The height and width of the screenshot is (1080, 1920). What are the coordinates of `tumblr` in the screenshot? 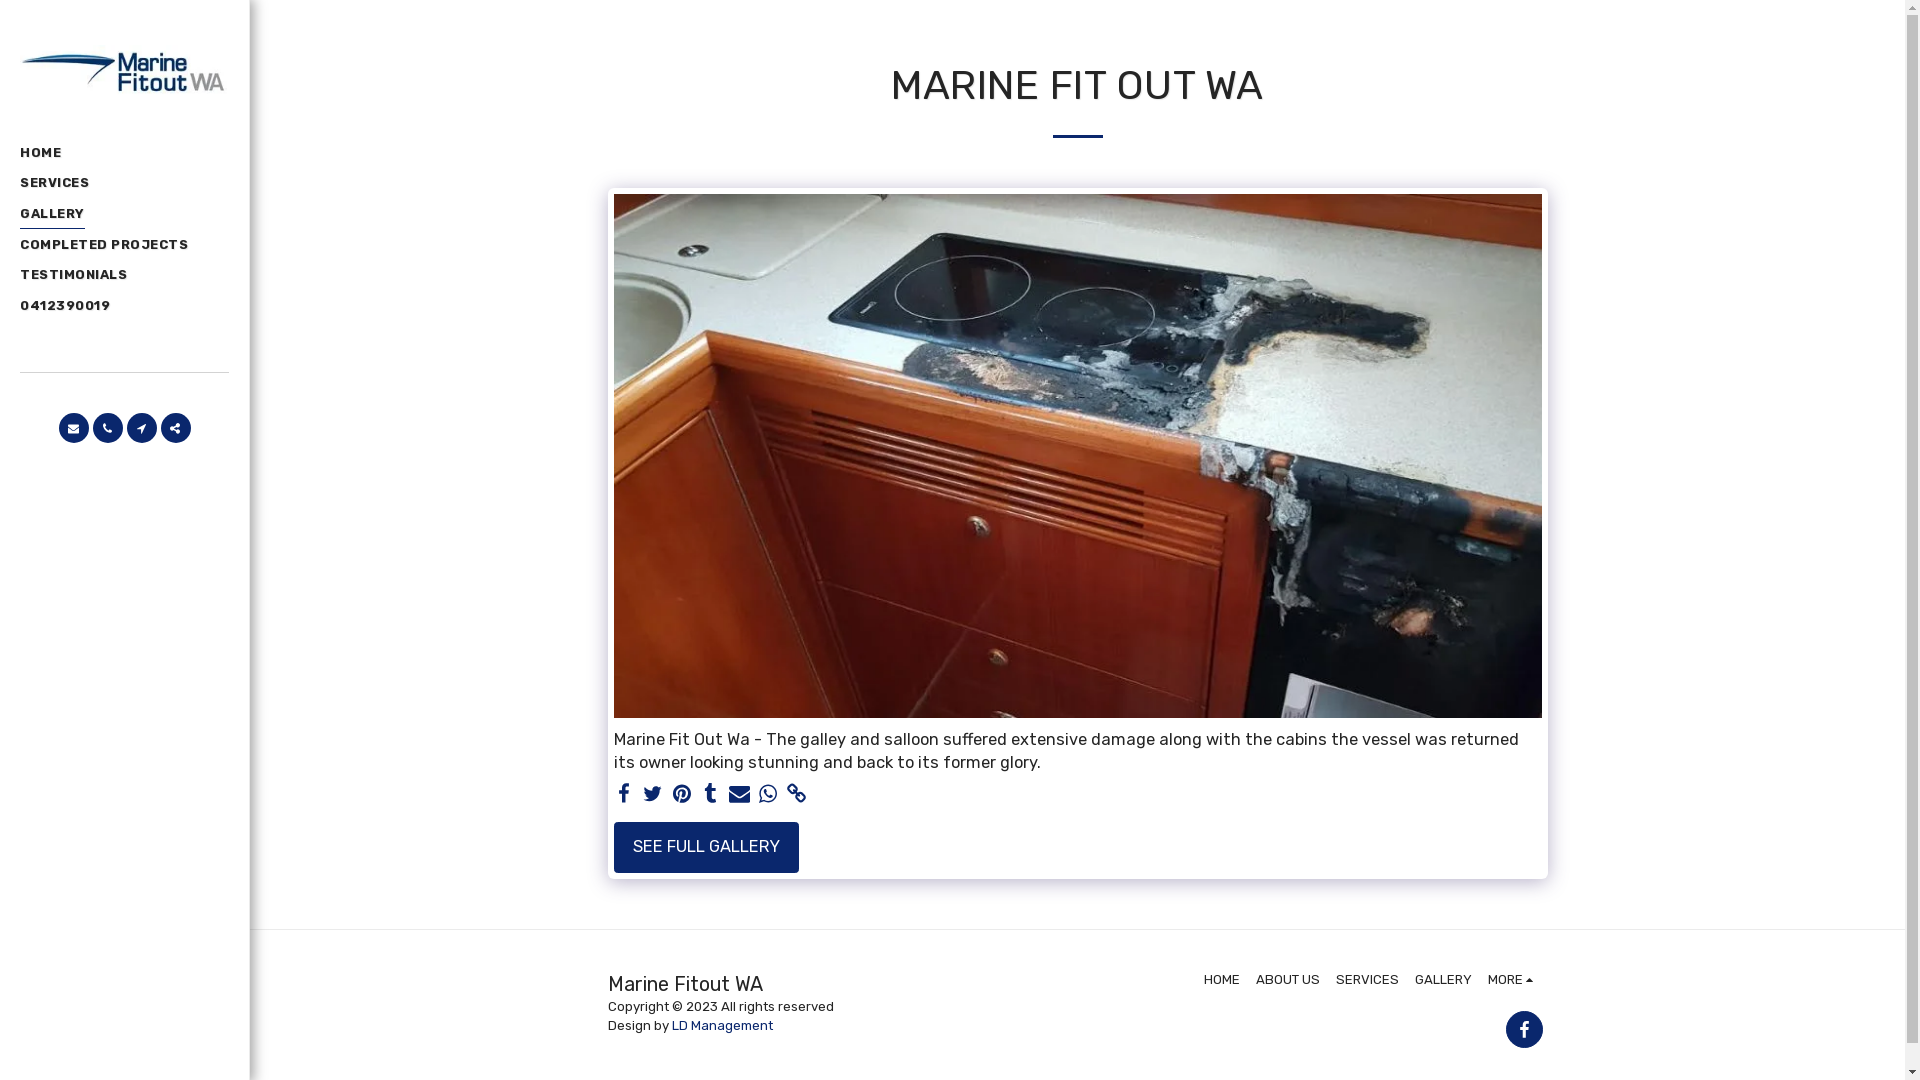 It's located at (710, 795).